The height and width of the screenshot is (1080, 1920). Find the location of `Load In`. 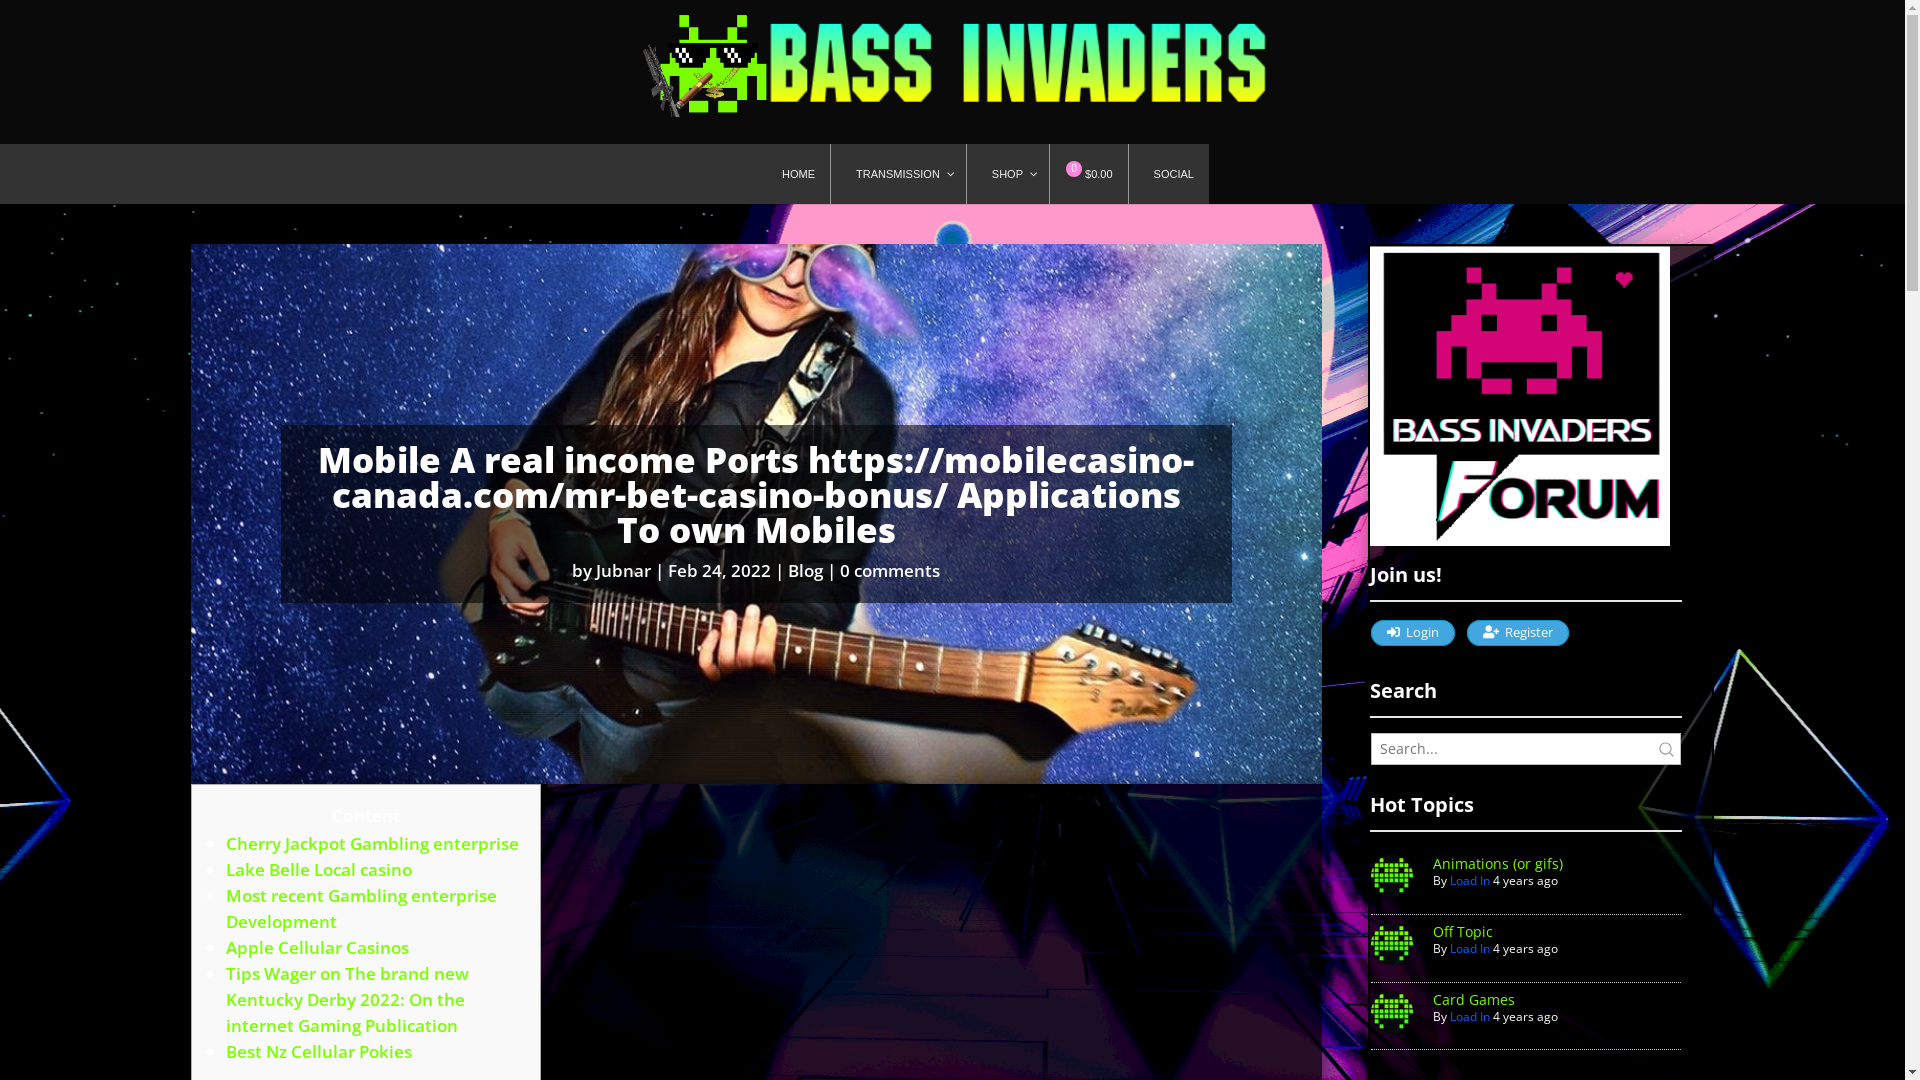

Load In is located at coordinates (1470, 880).